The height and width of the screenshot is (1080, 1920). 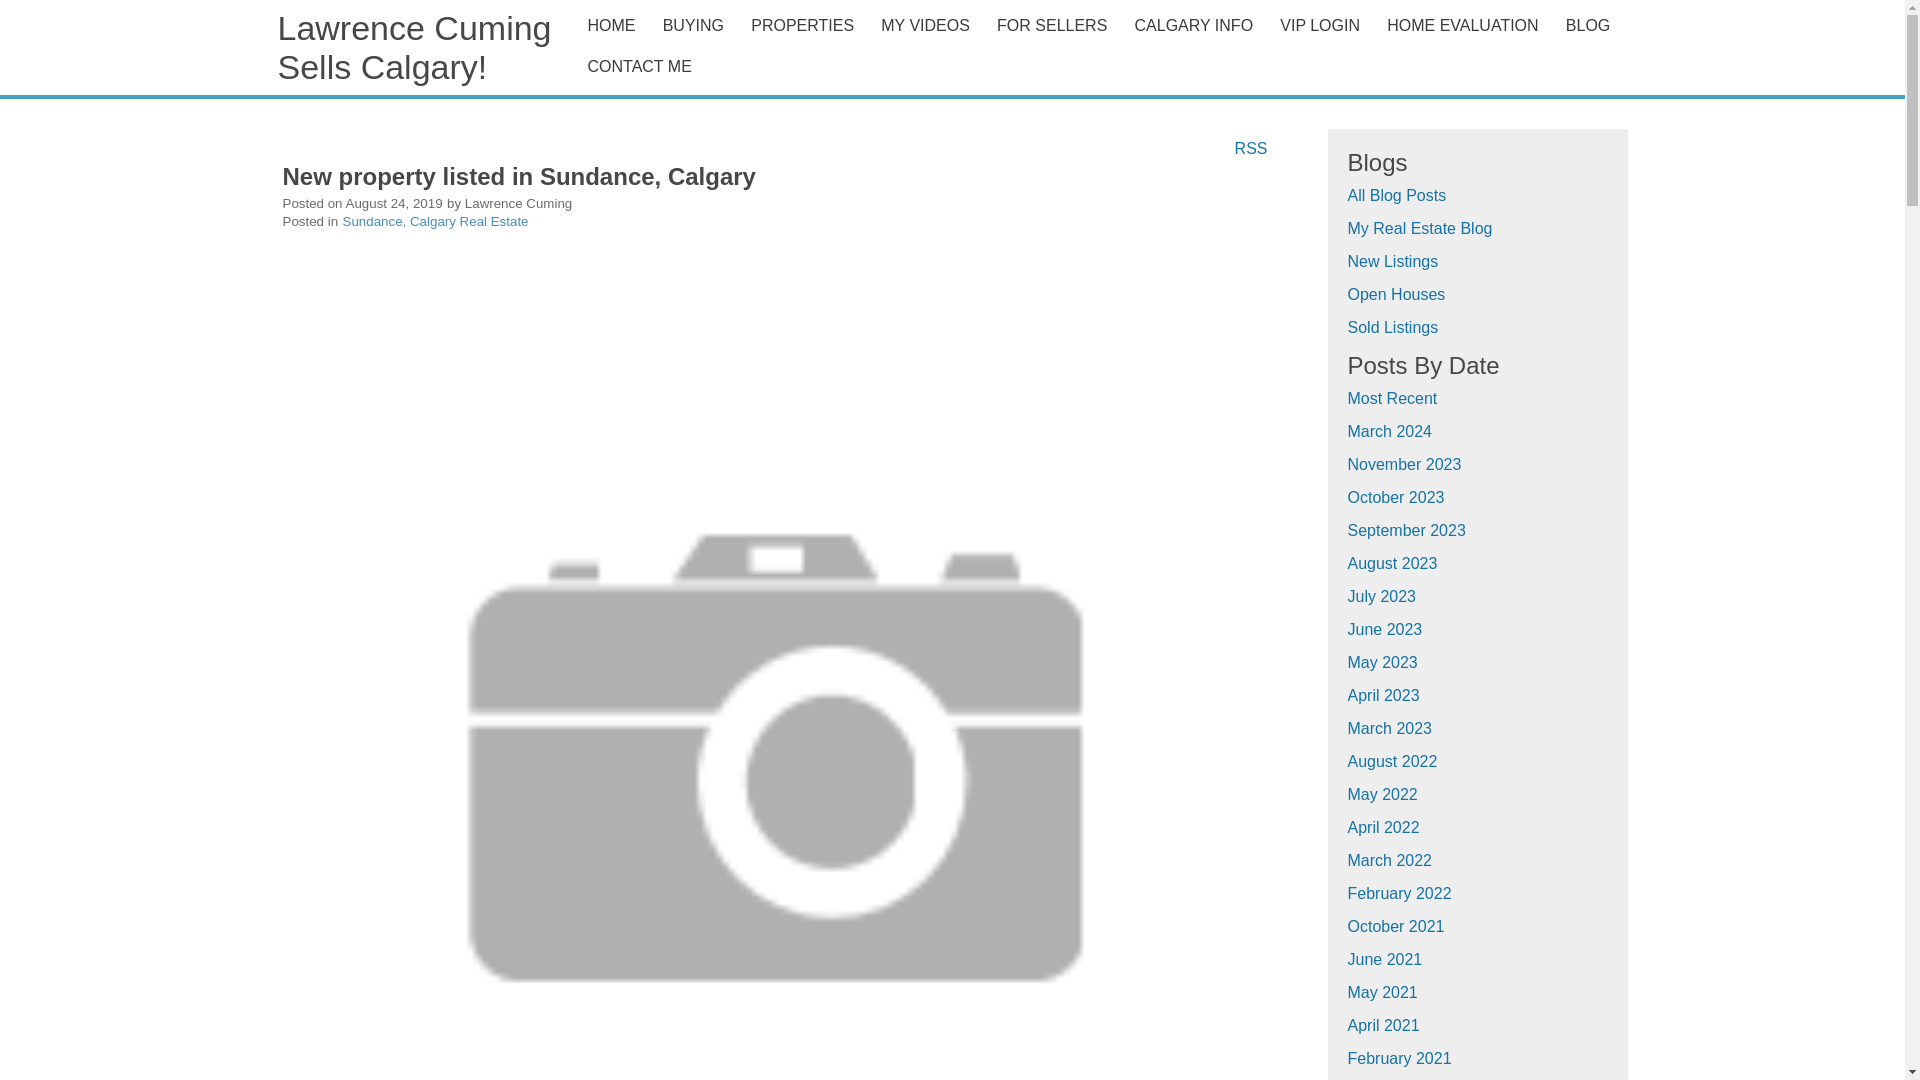 What do you see at coordinates (1397, 195) in the screenshot?
I see `All Blog Posts` at bounding box center [1397, 195].